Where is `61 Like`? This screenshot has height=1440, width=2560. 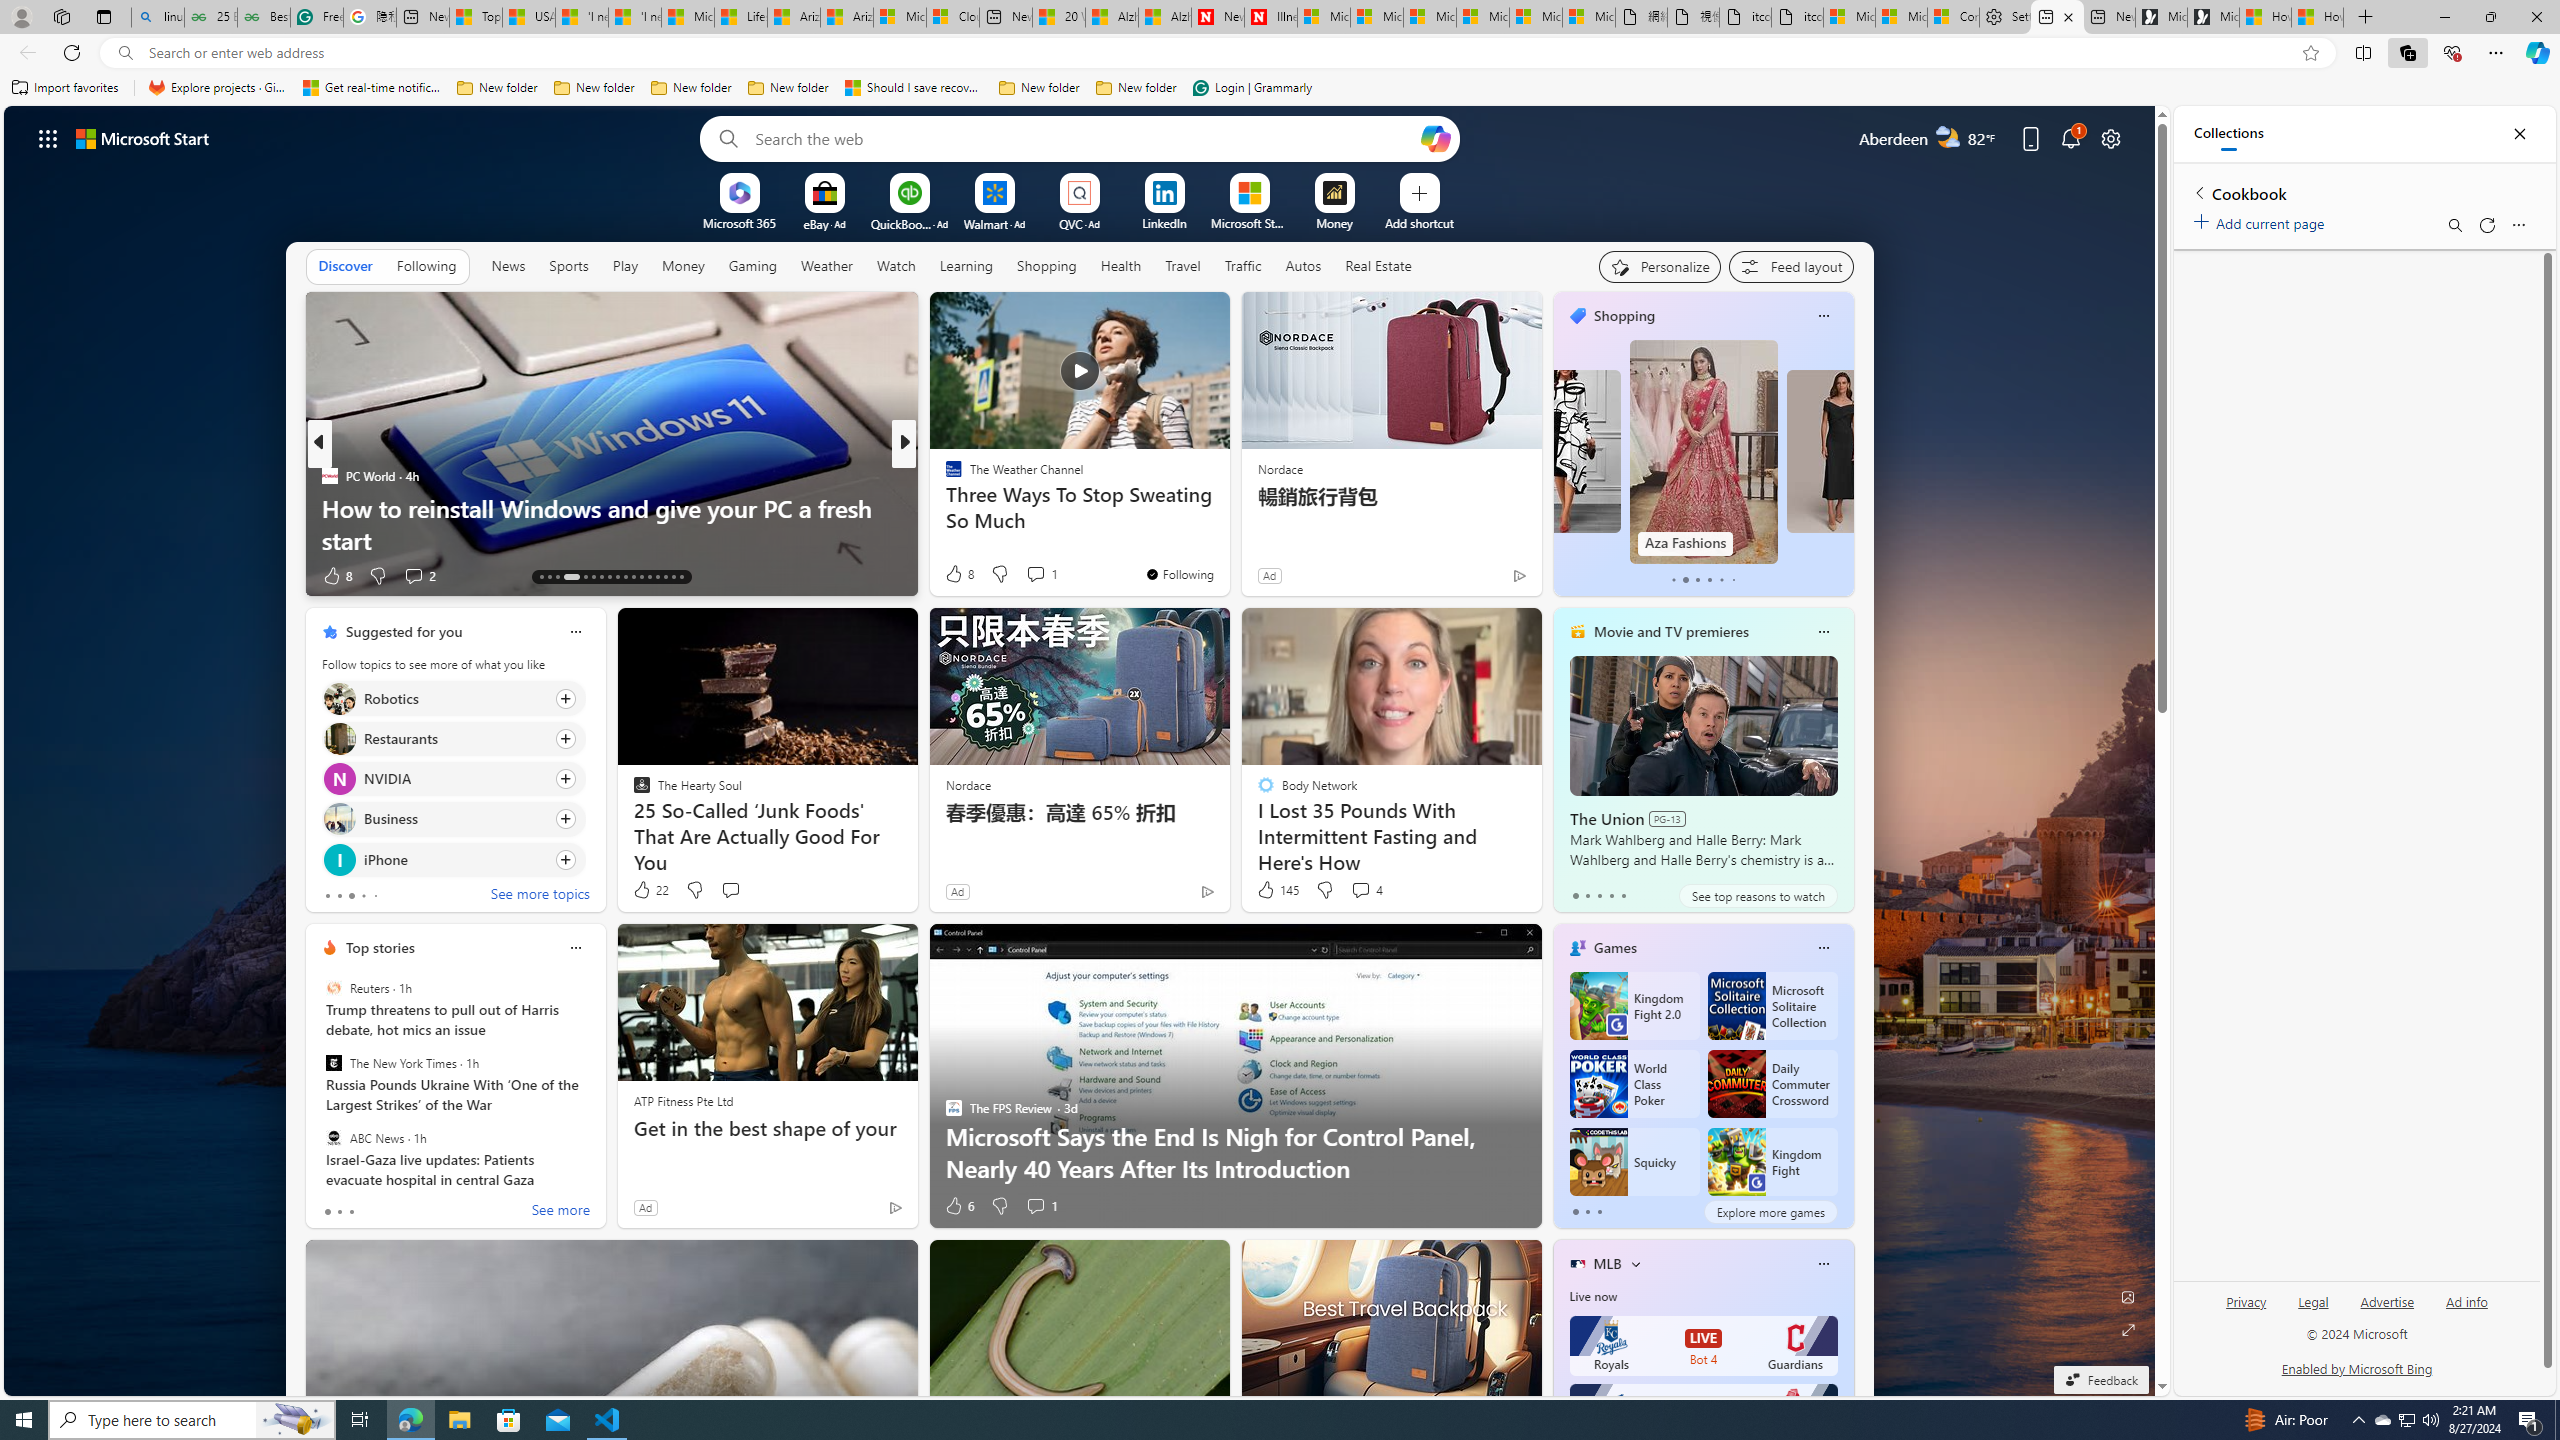
61 Like is located at coordinates (956, 576).